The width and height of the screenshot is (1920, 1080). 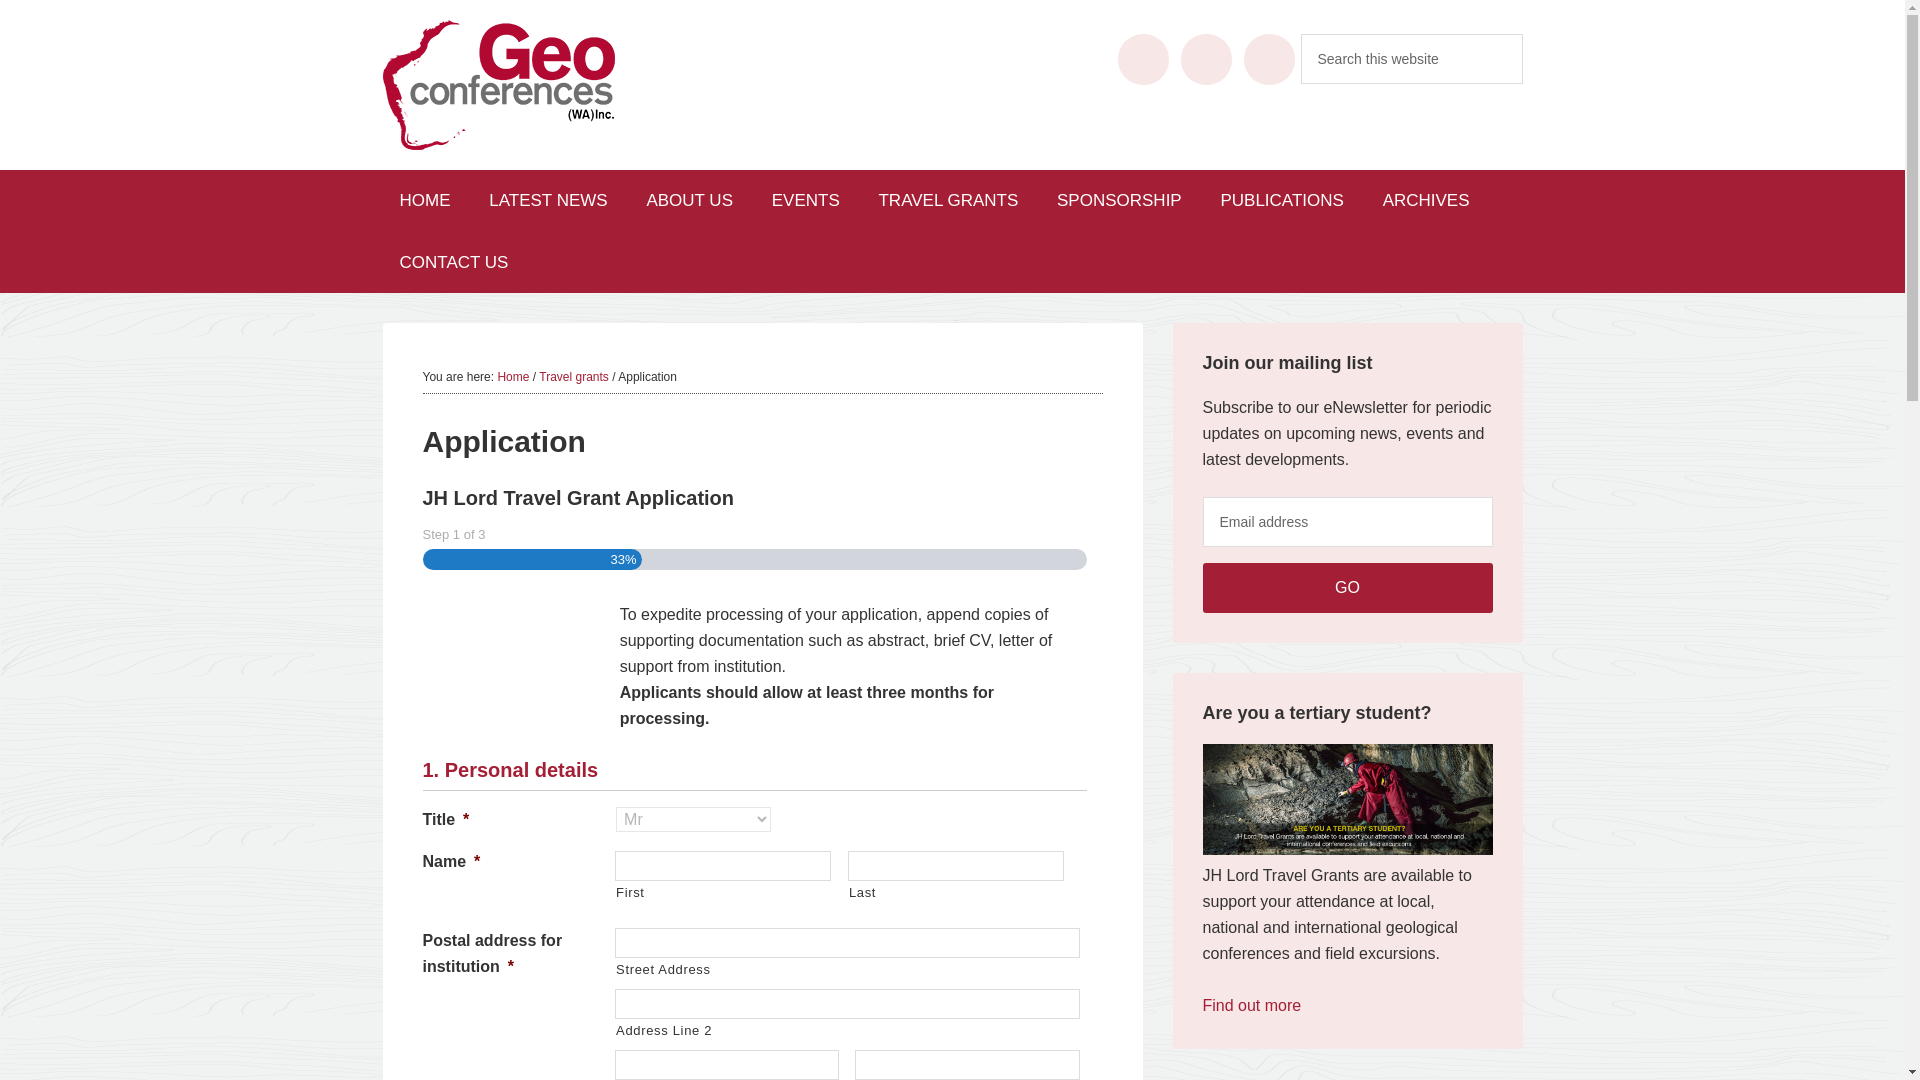 I want to click on SPONSORSHIP, so click(x=1119, y=200).